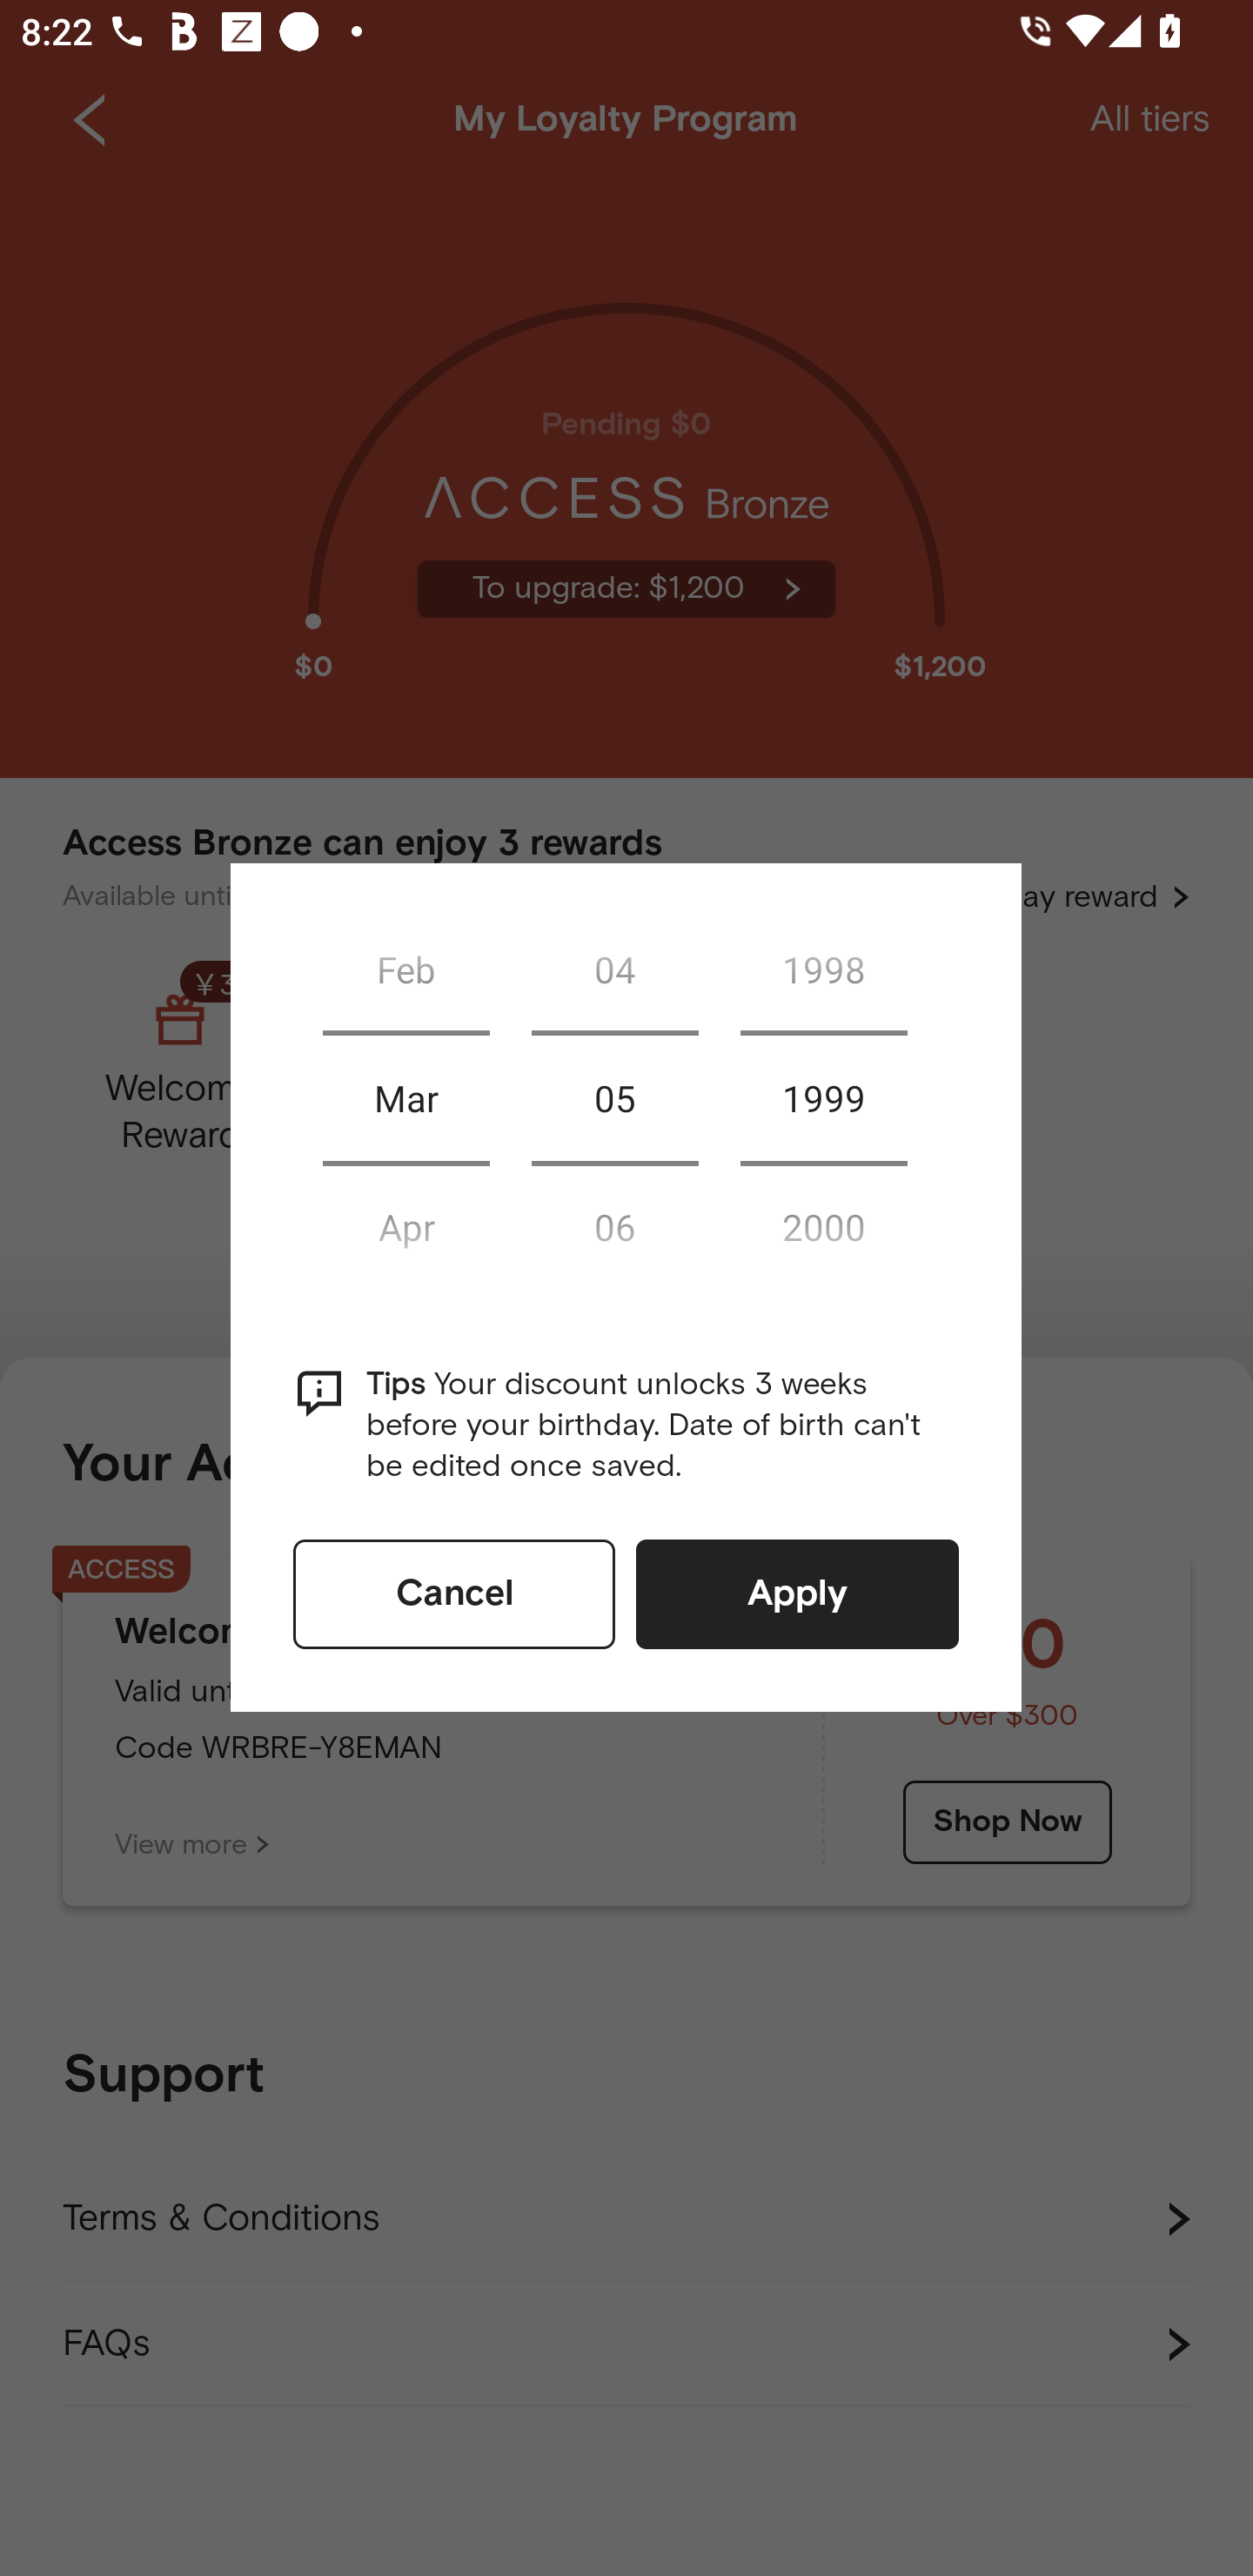  What do you see at coordinates (406, 1098) in the screenshot?
I see `Mar` at bounding box center [406, 1098].